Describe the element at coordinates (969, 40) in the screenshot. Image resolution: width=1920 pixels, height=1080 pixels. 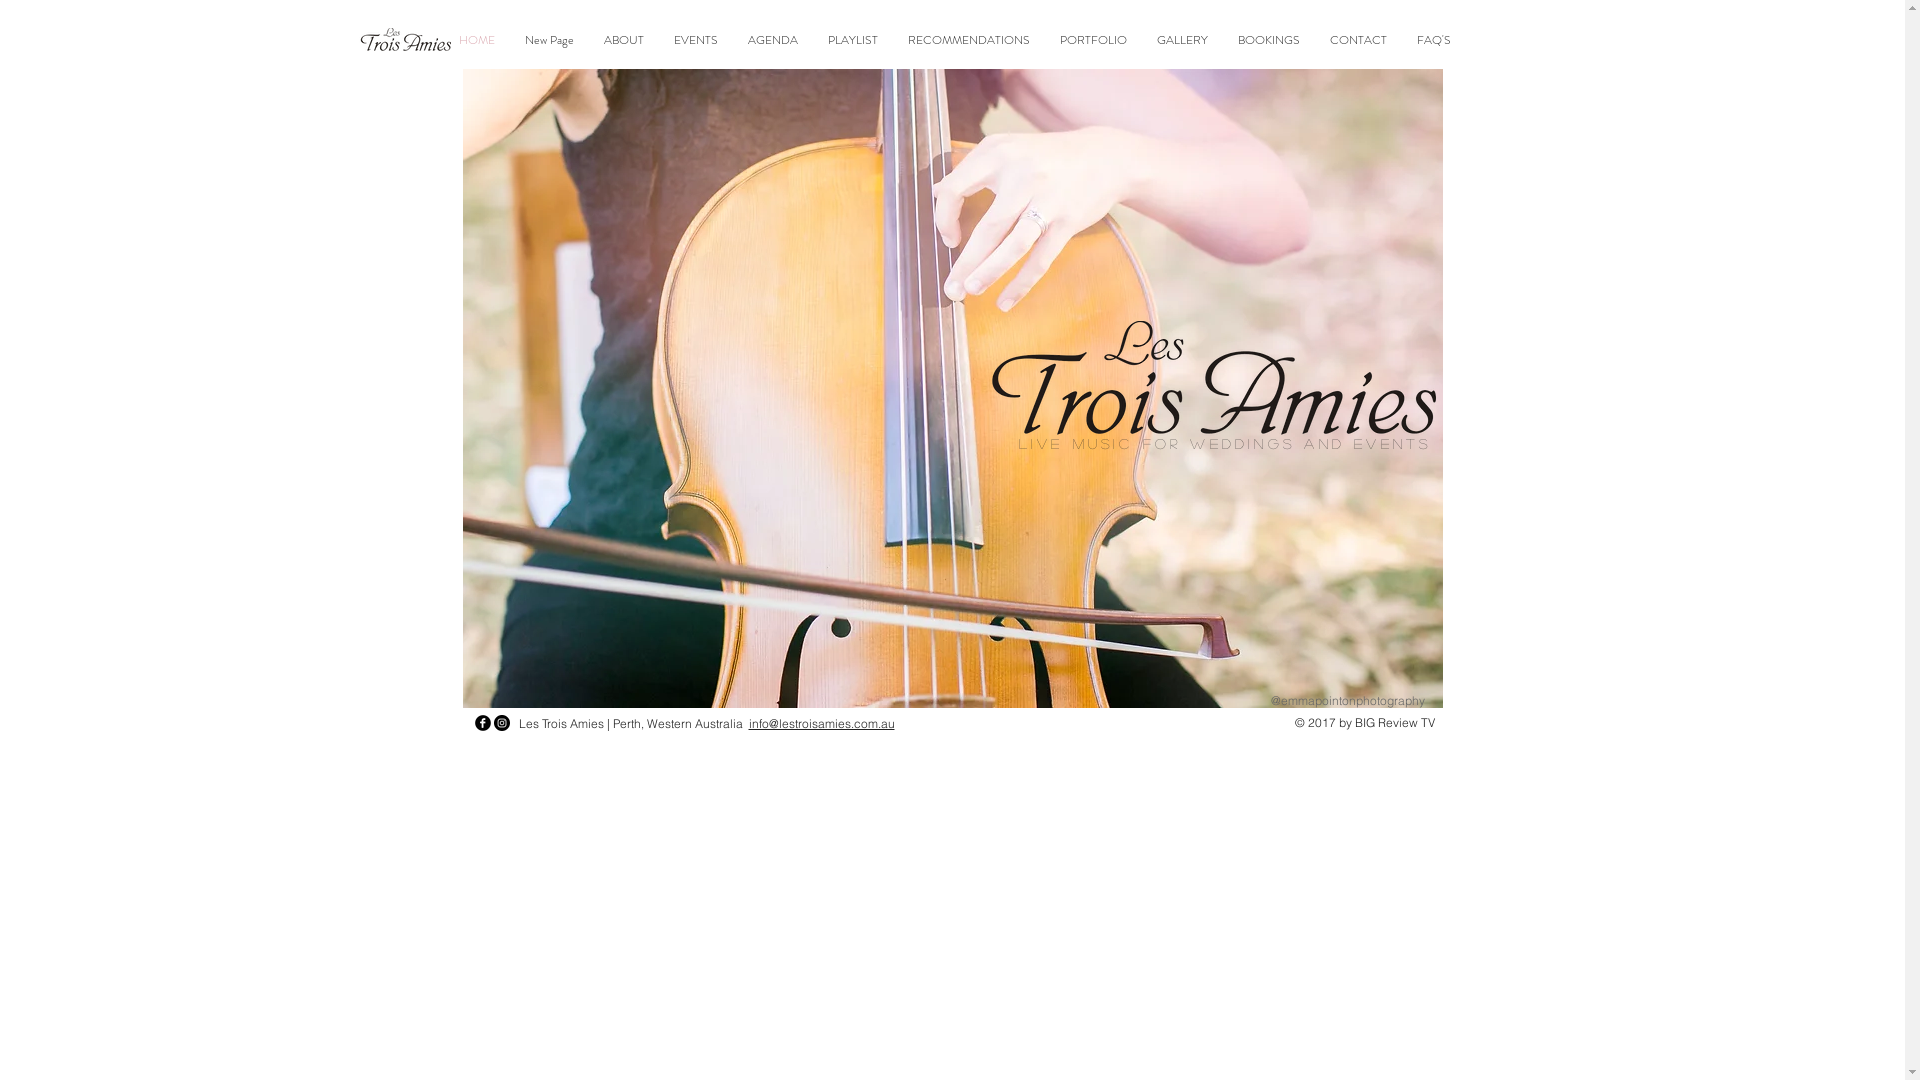
I see `RECOMMENDATIONS` at that location.